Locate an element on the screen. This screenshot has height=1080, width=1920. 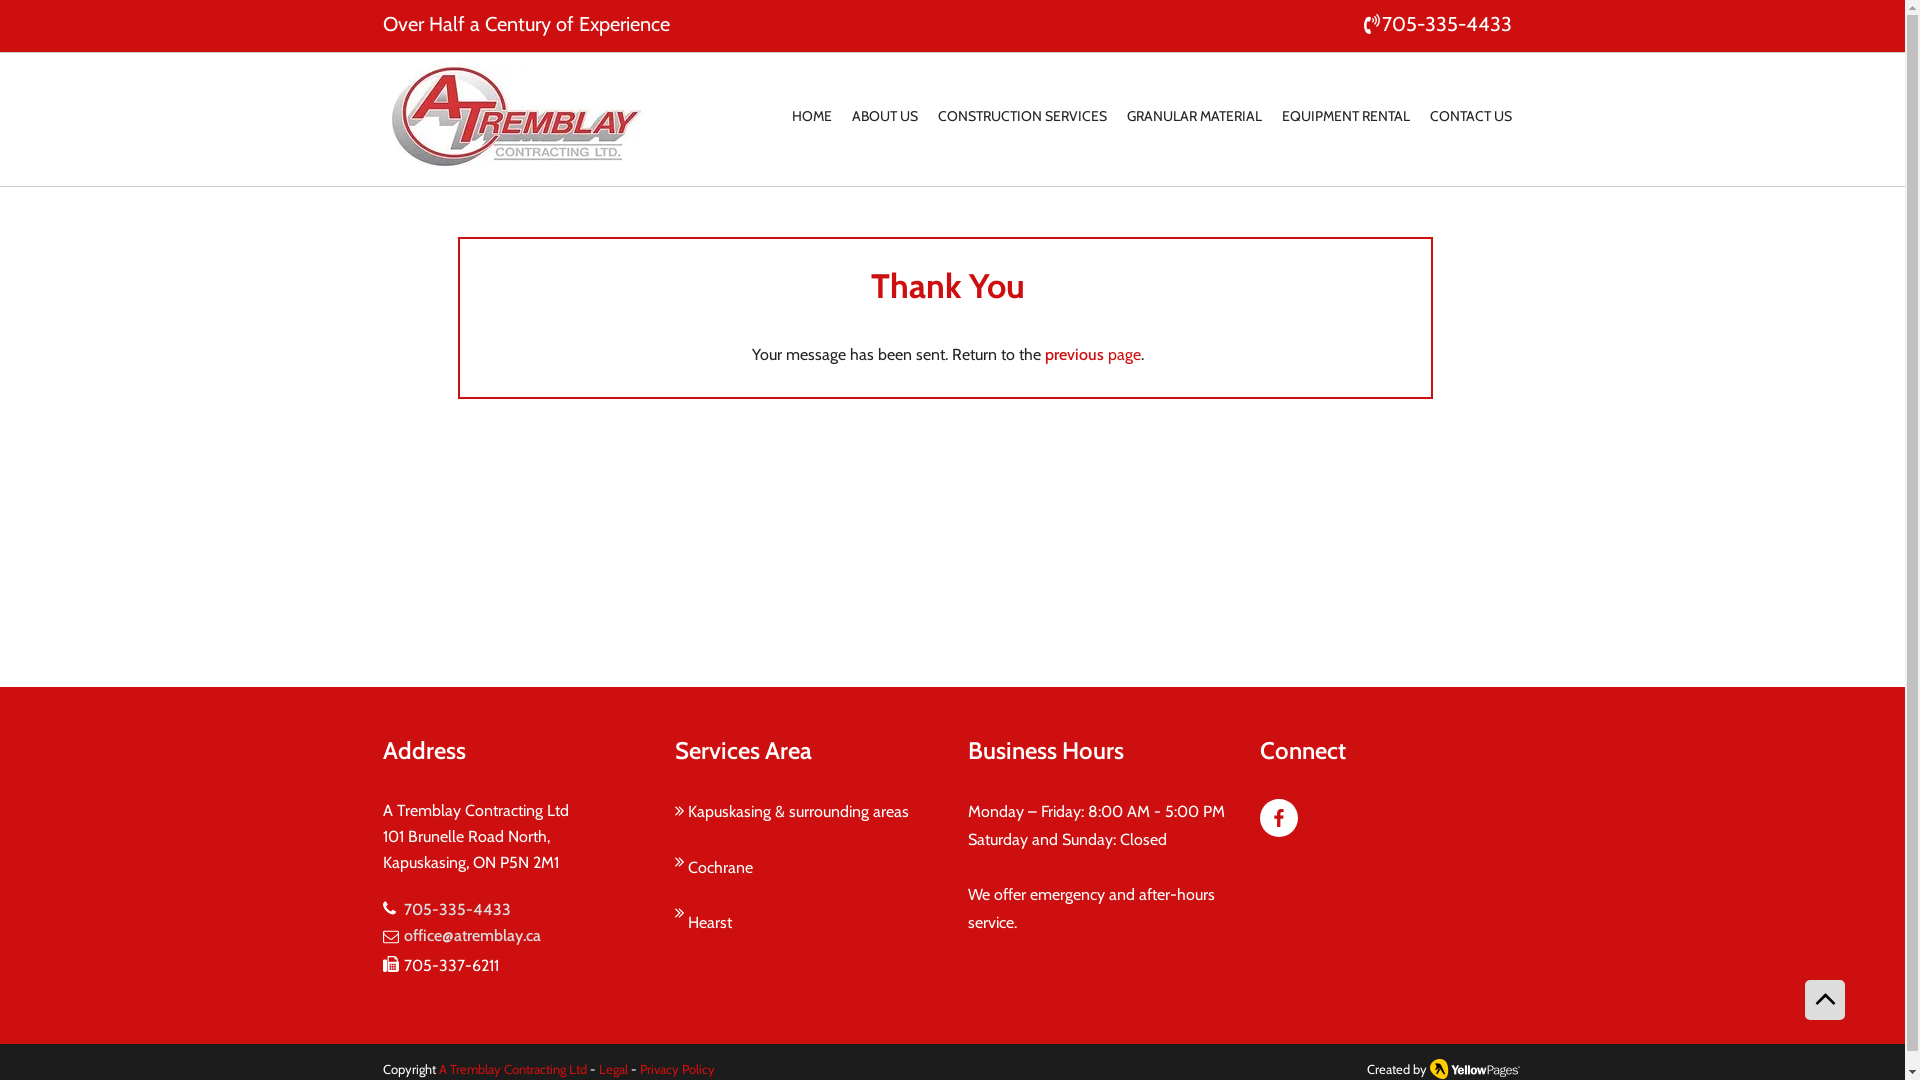
Privacy Policy is located at coordinates (675, 1069).